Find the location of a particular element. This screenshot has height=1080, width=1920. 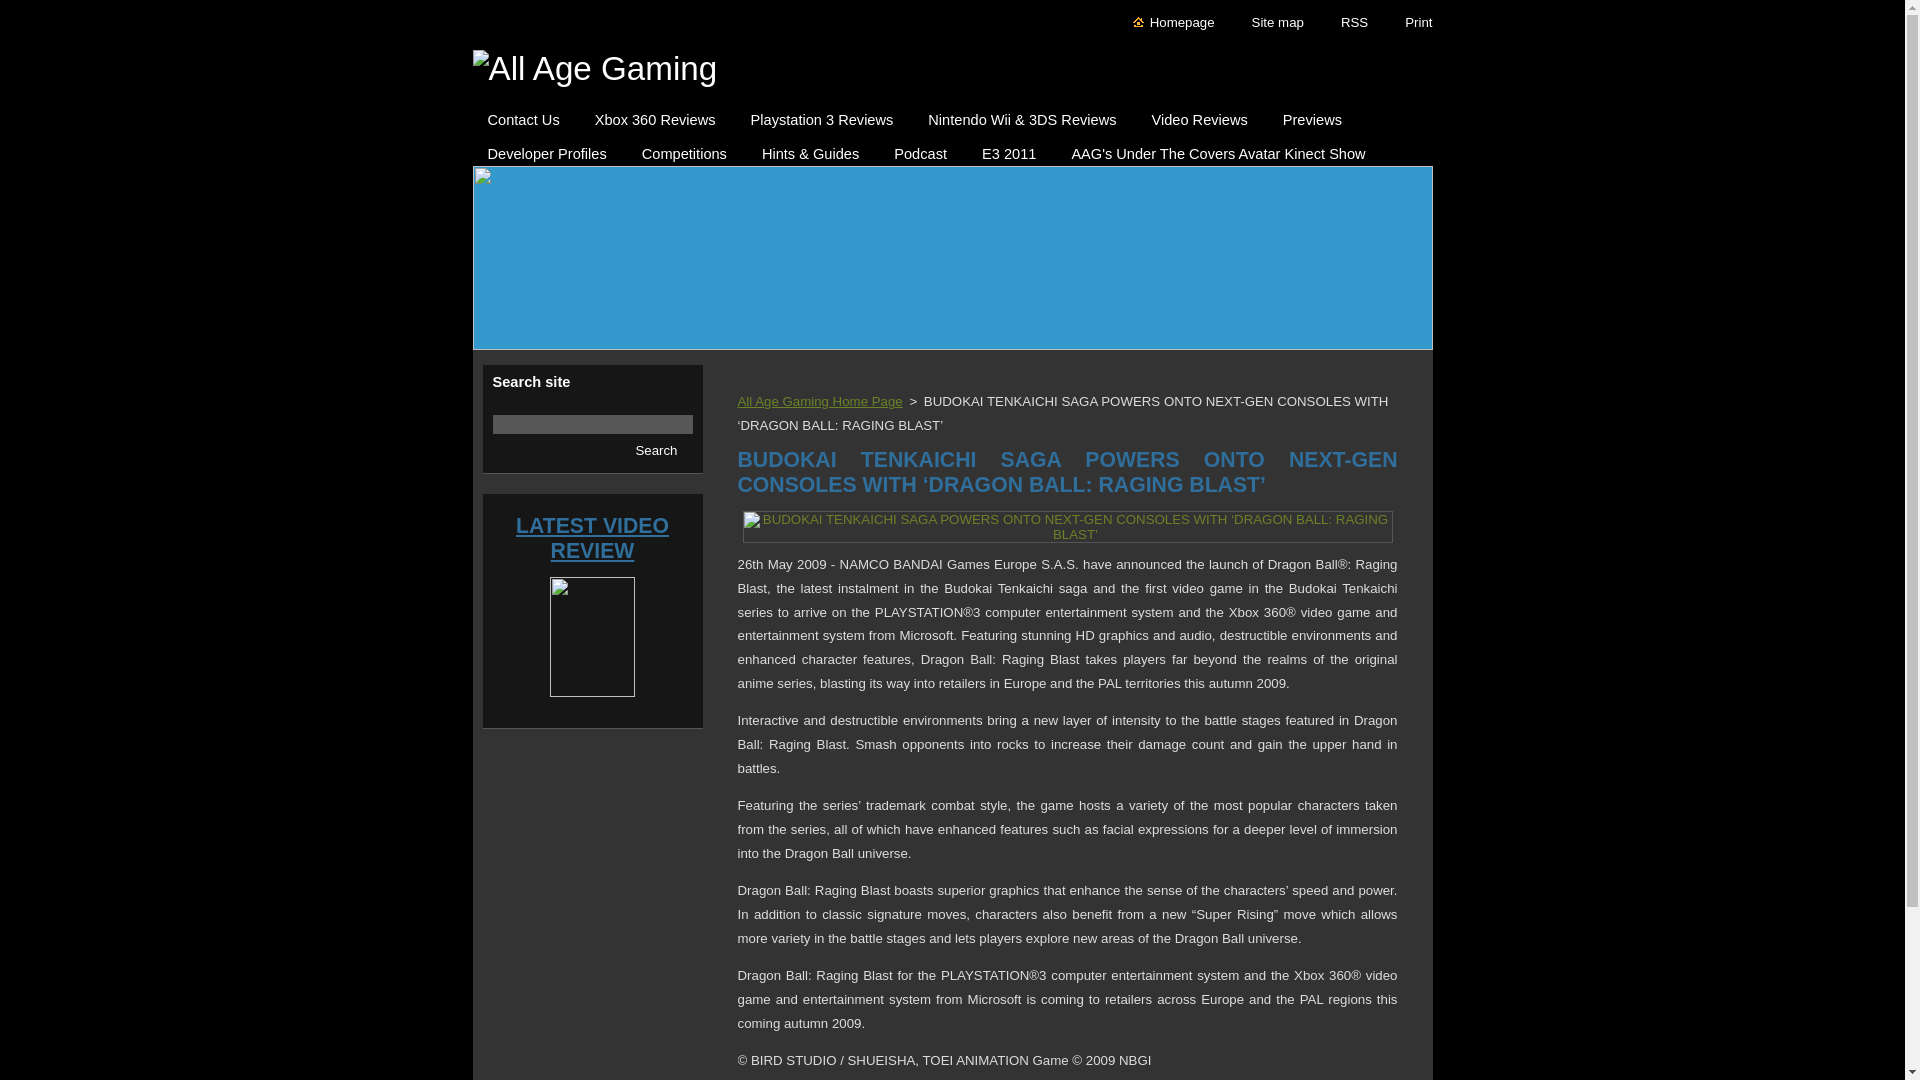

Contact Us is located at coordinates (523, 114).